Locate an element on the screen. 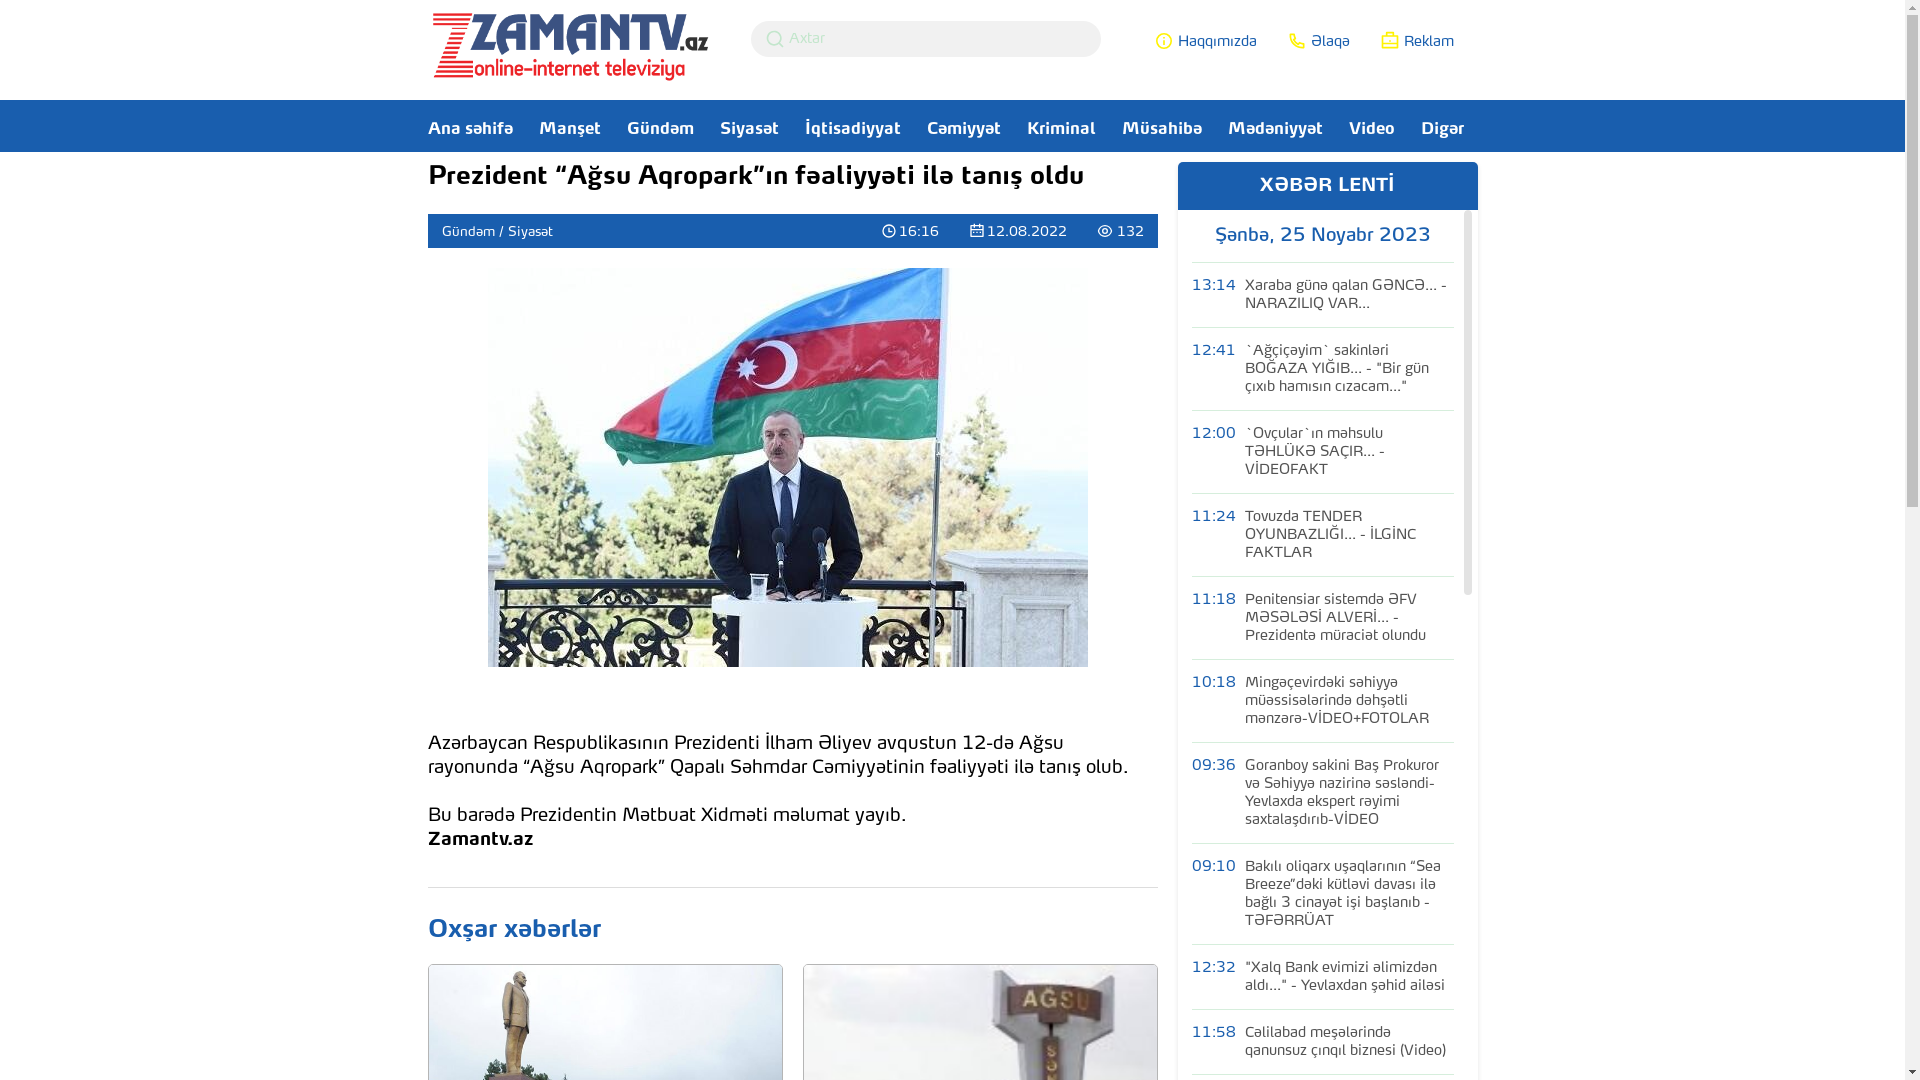  Reklam is located at coordinates (1417, 41).